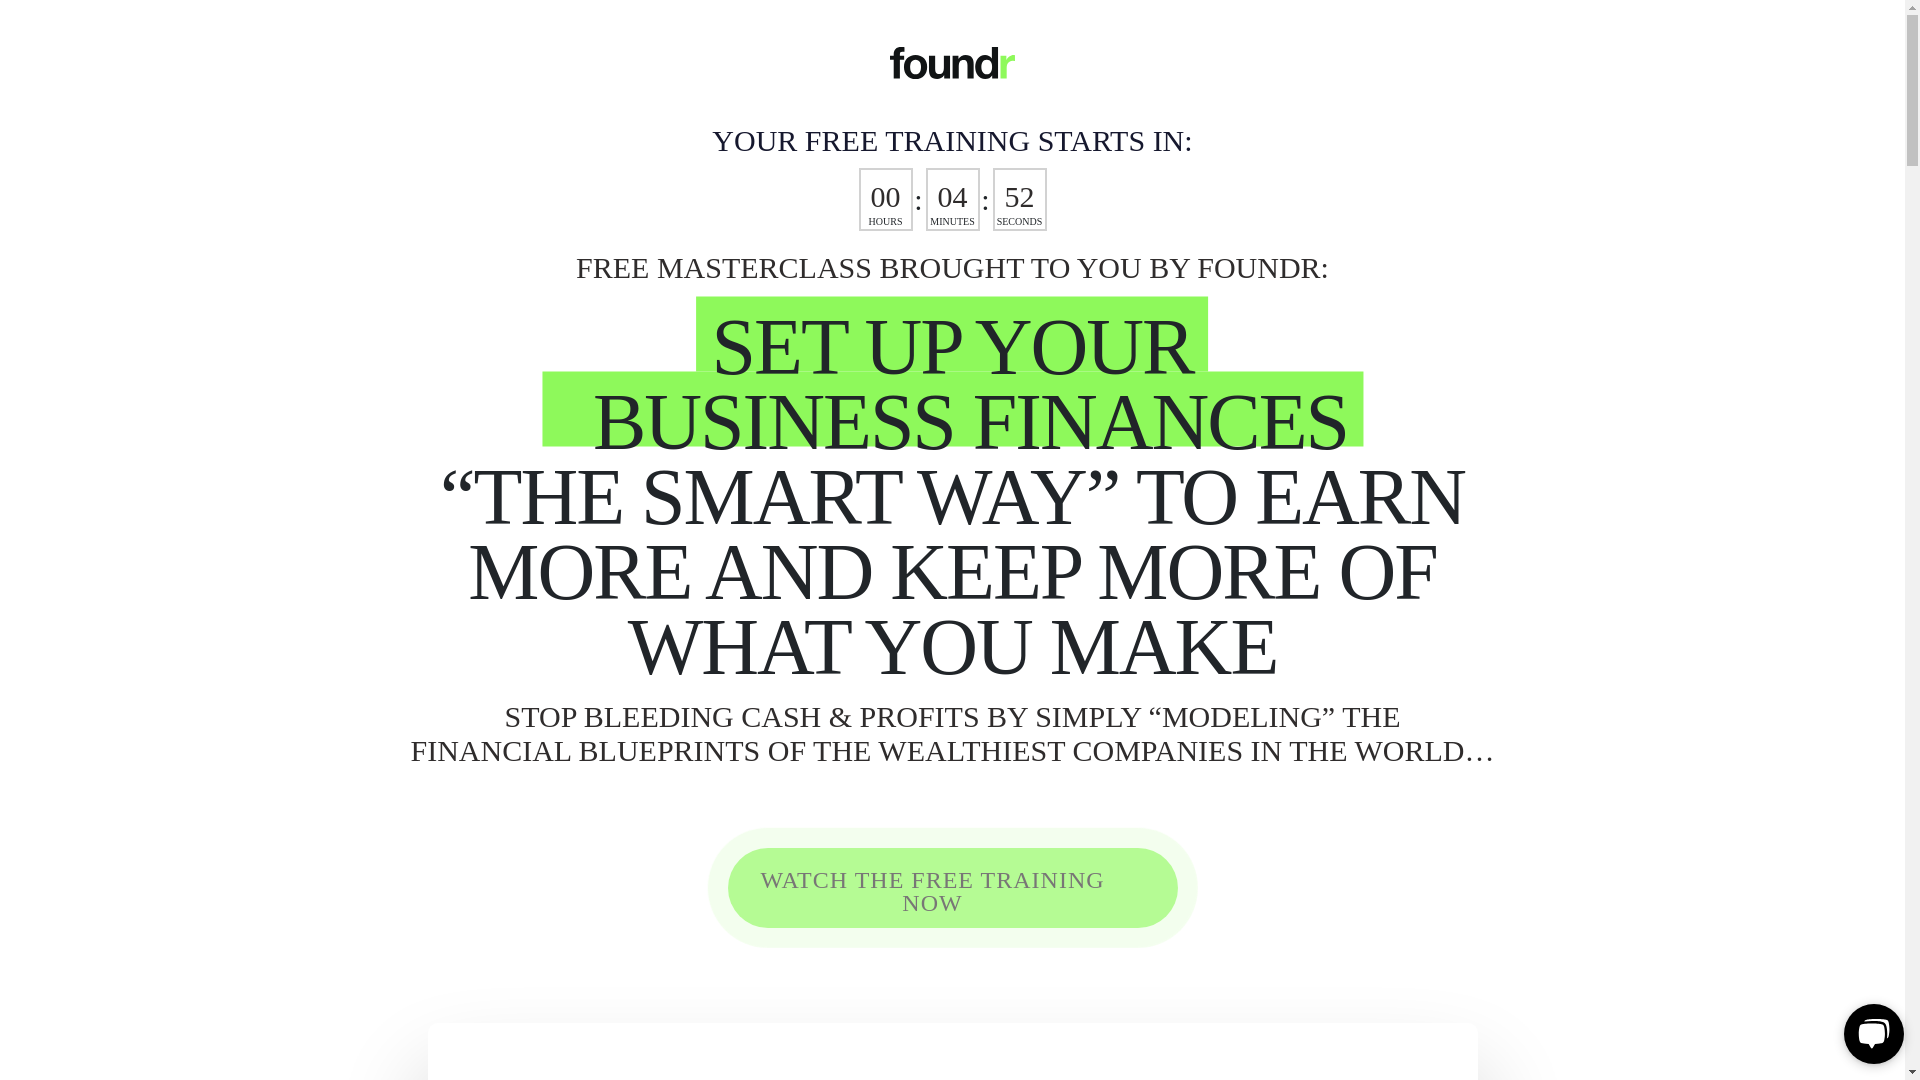  Describe the element at coordinates (1870, 1032) in the screenshot. I see `Chat Widget` at that location.